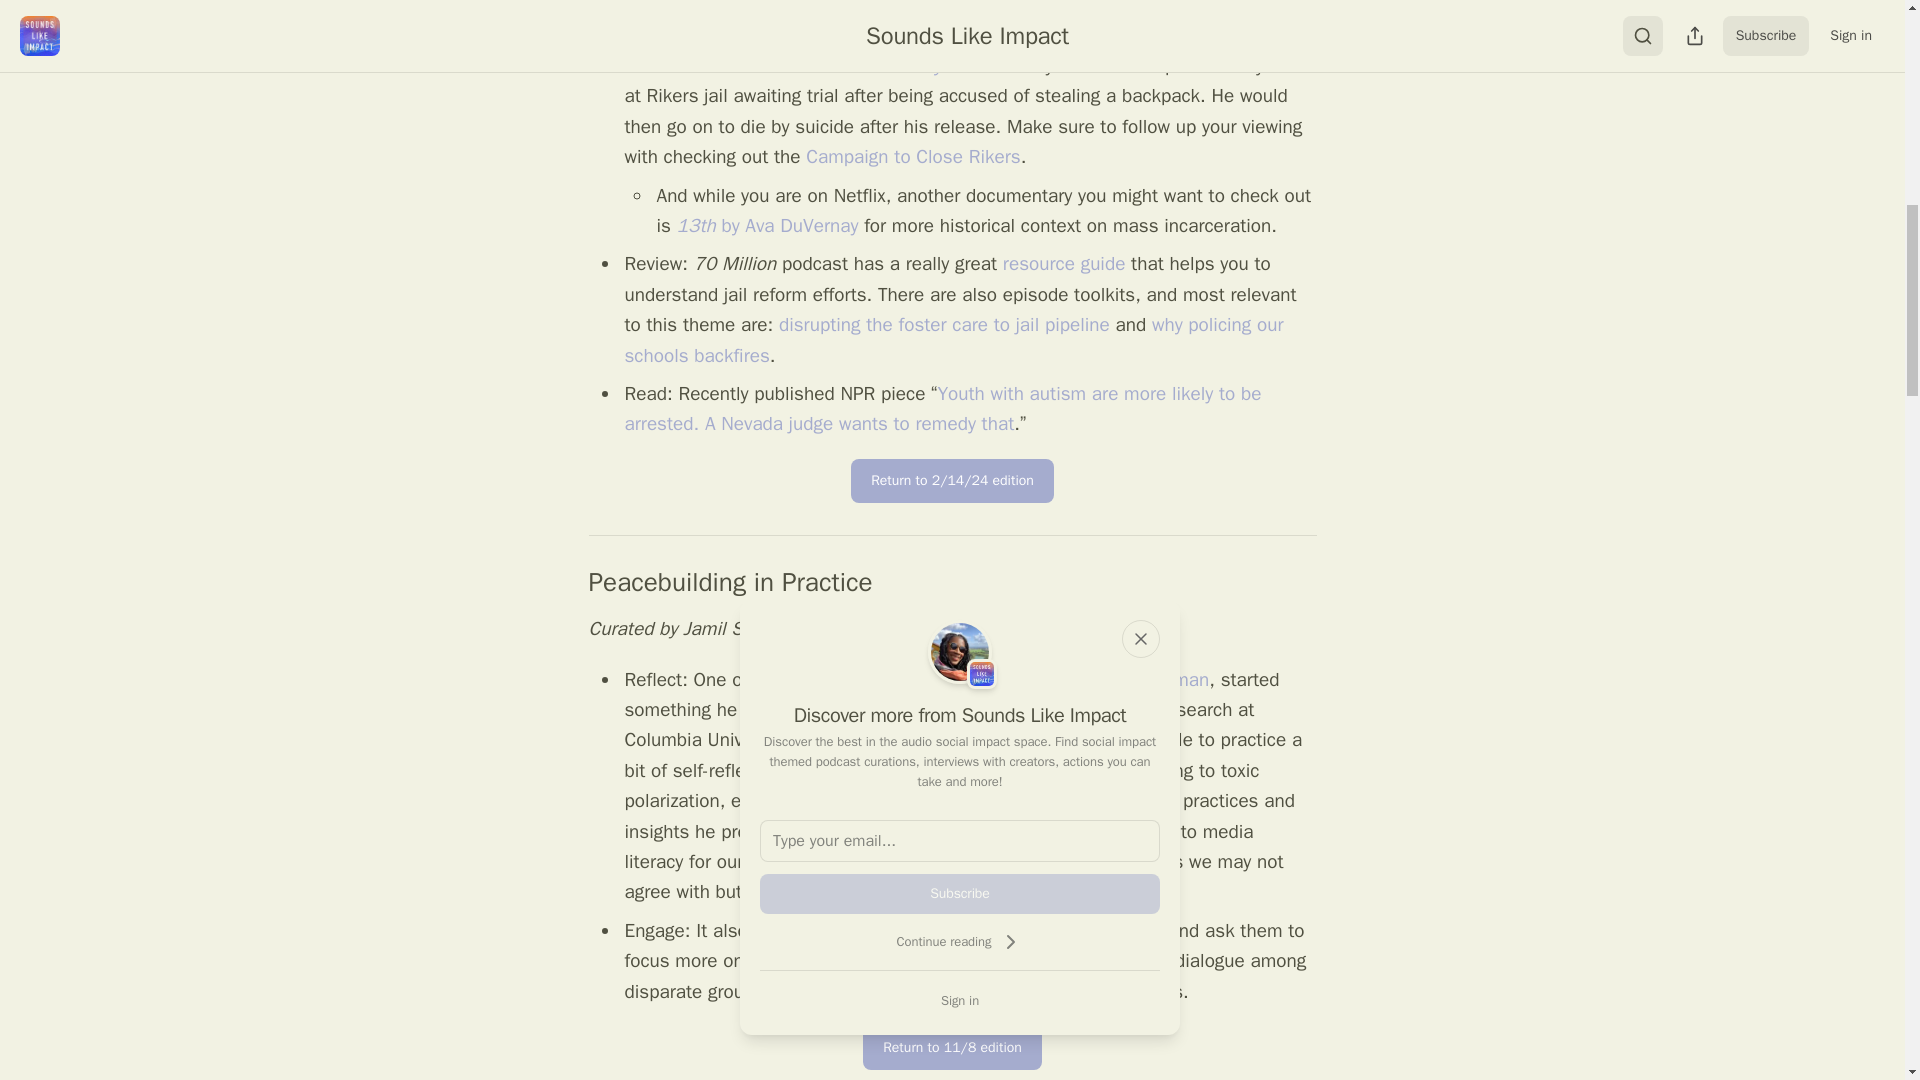  What do you see at coordinates (960, 893) in the screenshot?
I see `Subscribe` at bounding box center [960, 893].